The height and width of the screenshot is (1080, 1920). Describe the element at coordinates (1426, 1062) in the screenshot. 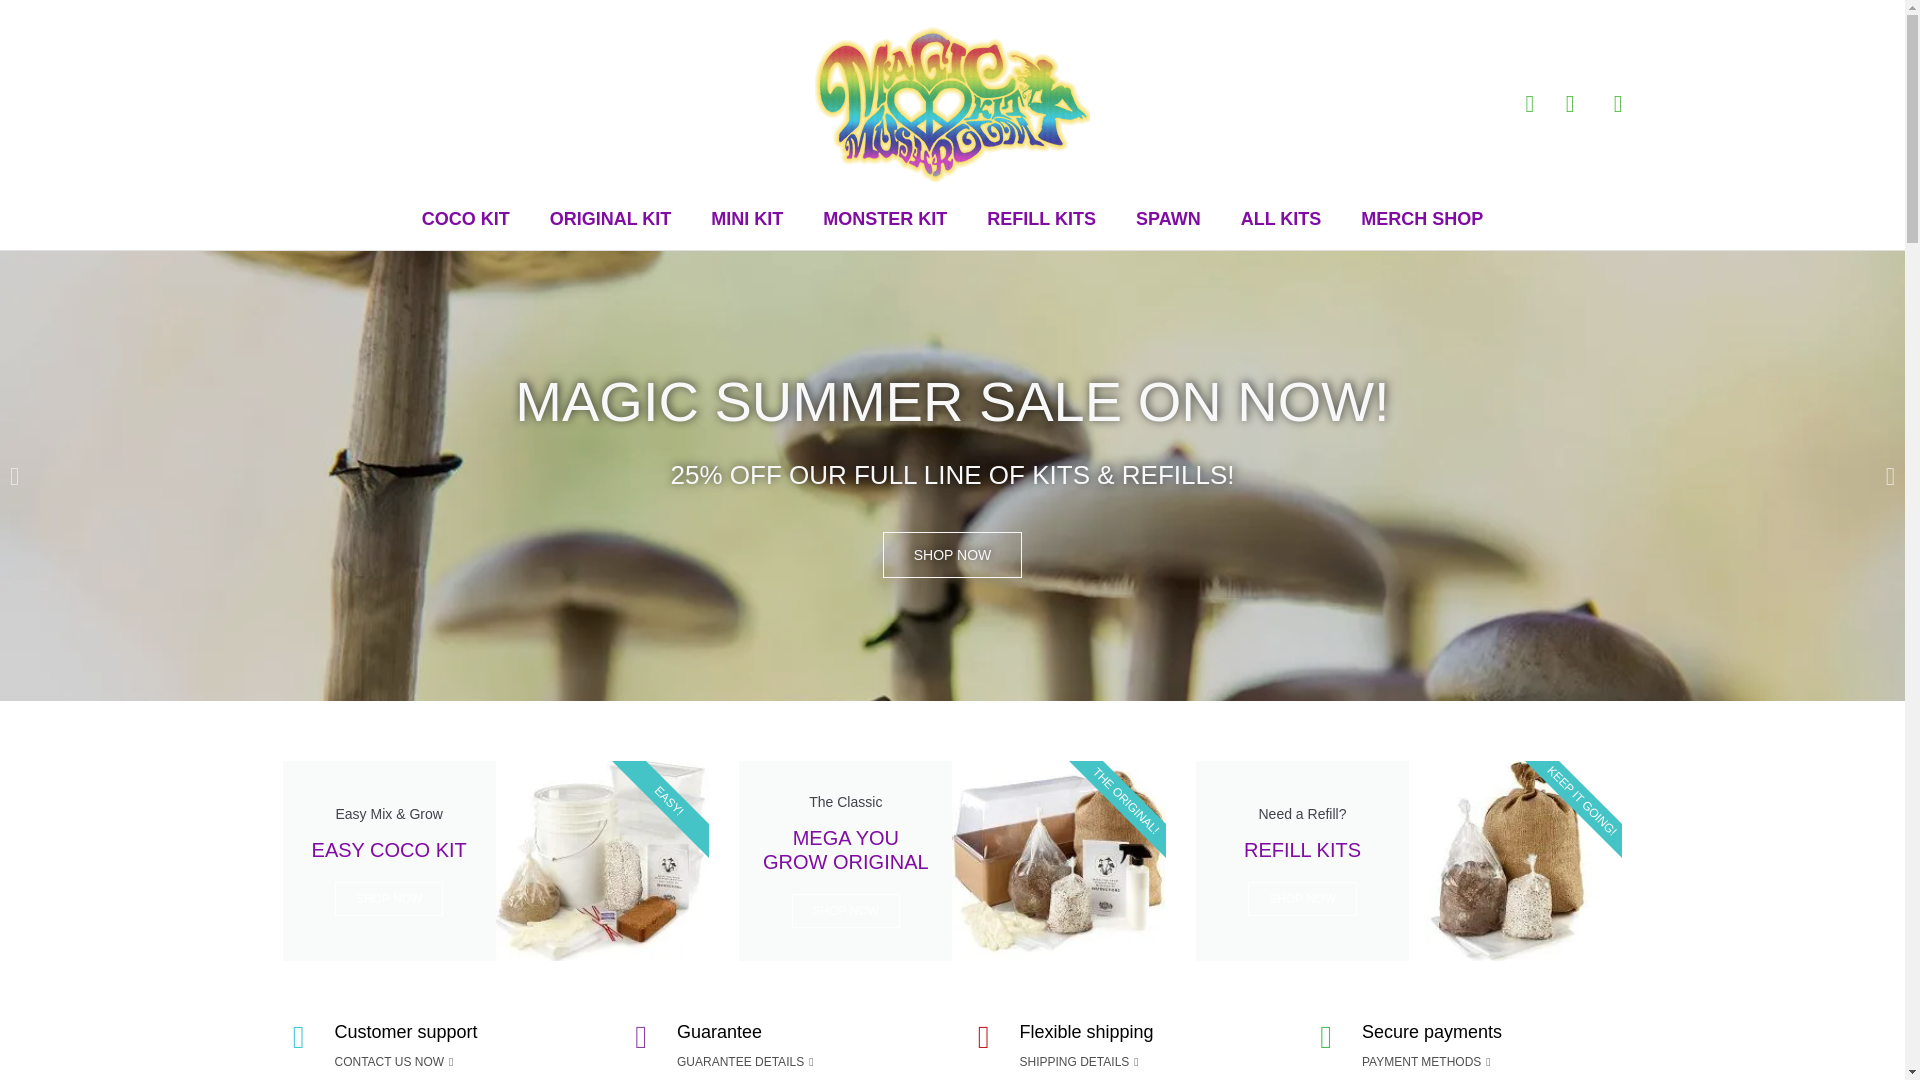

I see `PAYMENT METHODS` at that location.